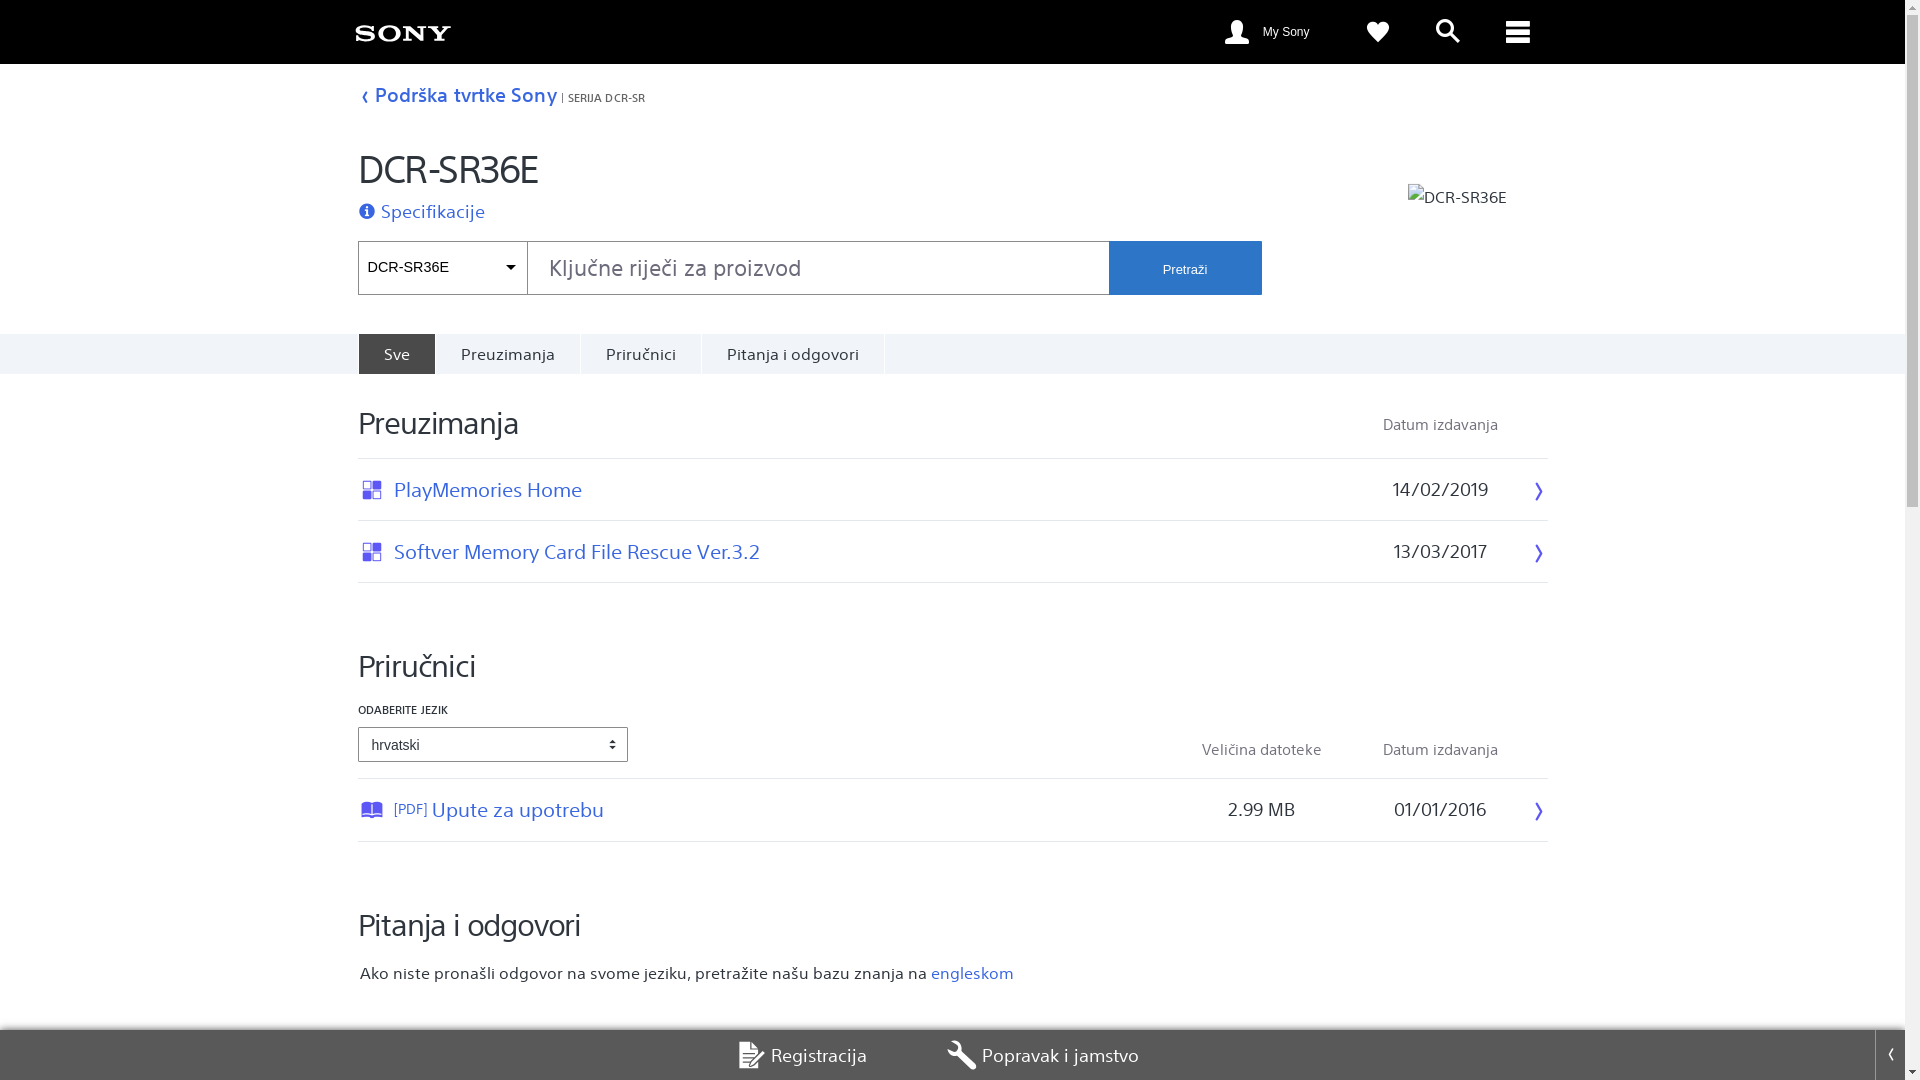 This screenshot has width=1920, height=1080. I want to click on hrvatski, so click(493, 744).